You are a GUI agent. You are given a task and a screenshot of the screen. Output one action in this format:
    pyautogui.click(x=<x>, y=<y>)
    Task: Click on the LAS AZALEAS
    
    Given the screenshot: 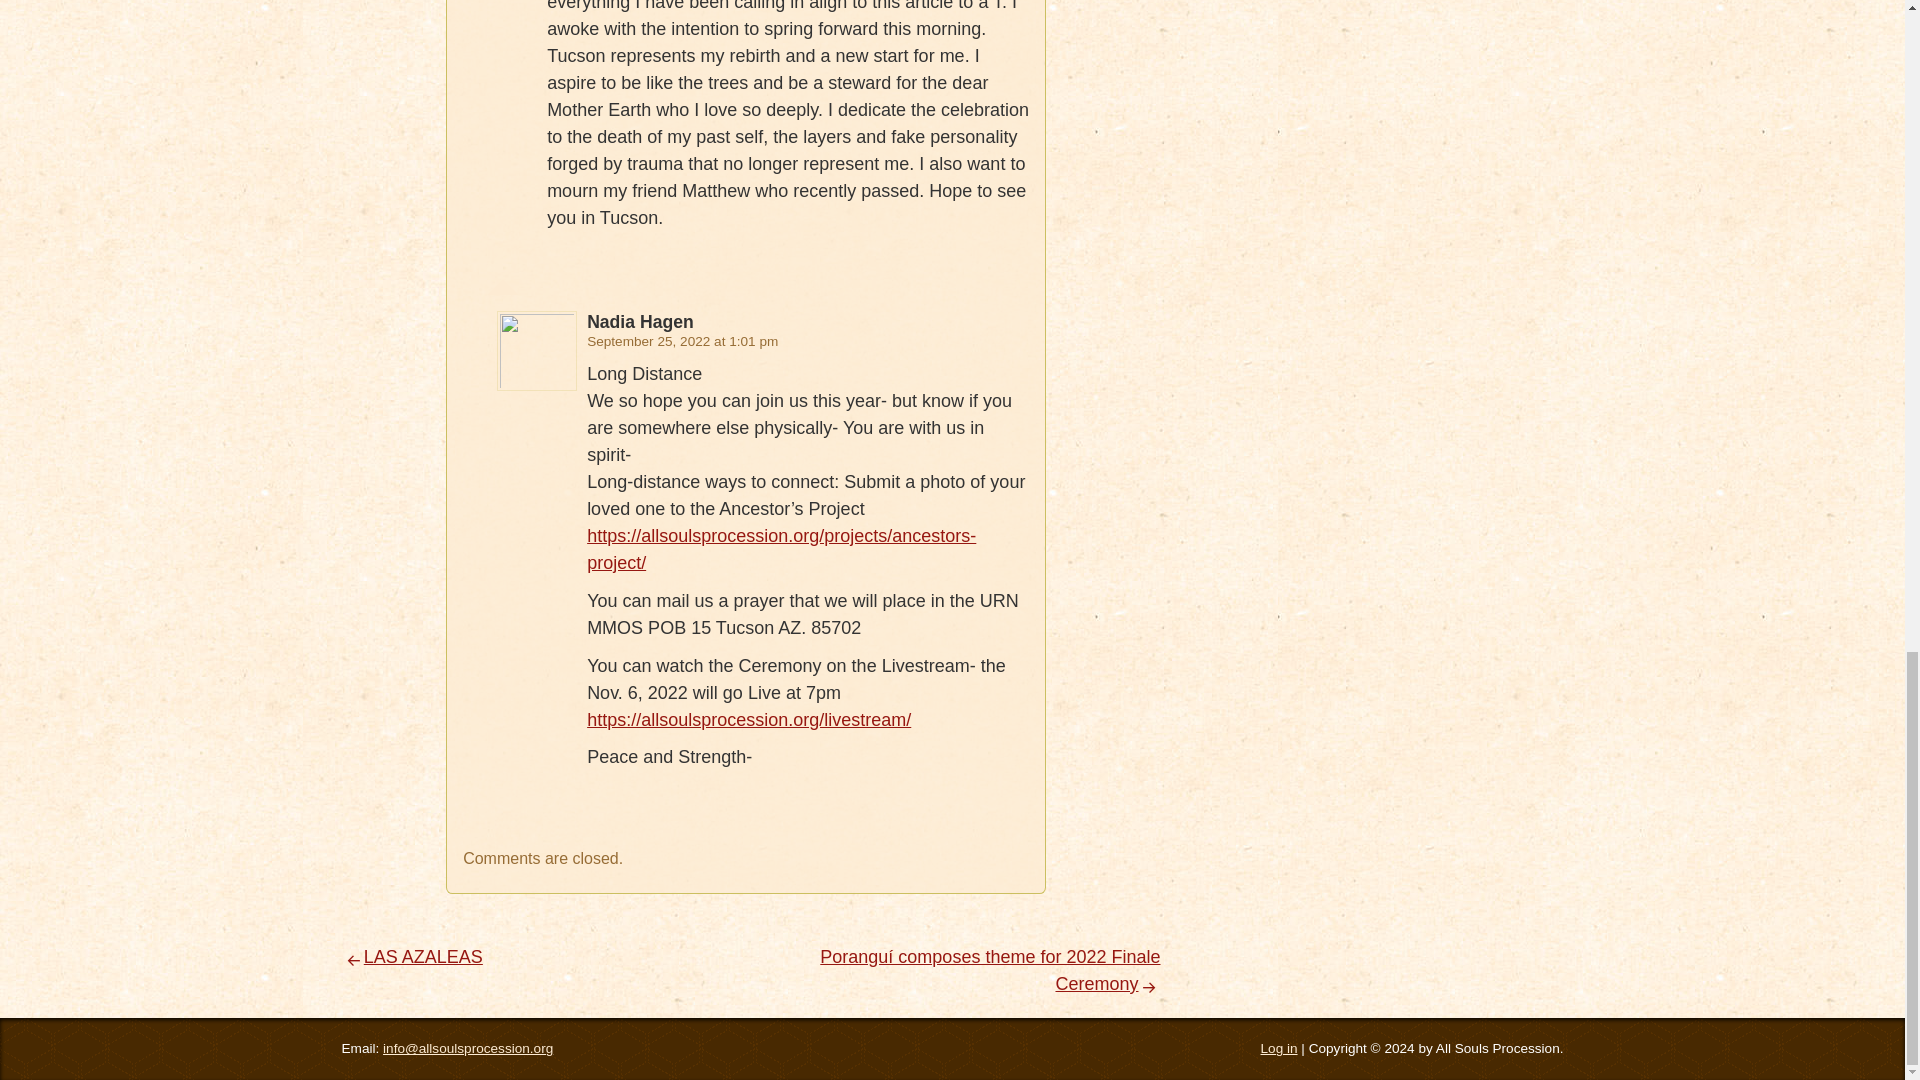 What is the action you would take?
    pyautogui.click(x=412, y=956)
    